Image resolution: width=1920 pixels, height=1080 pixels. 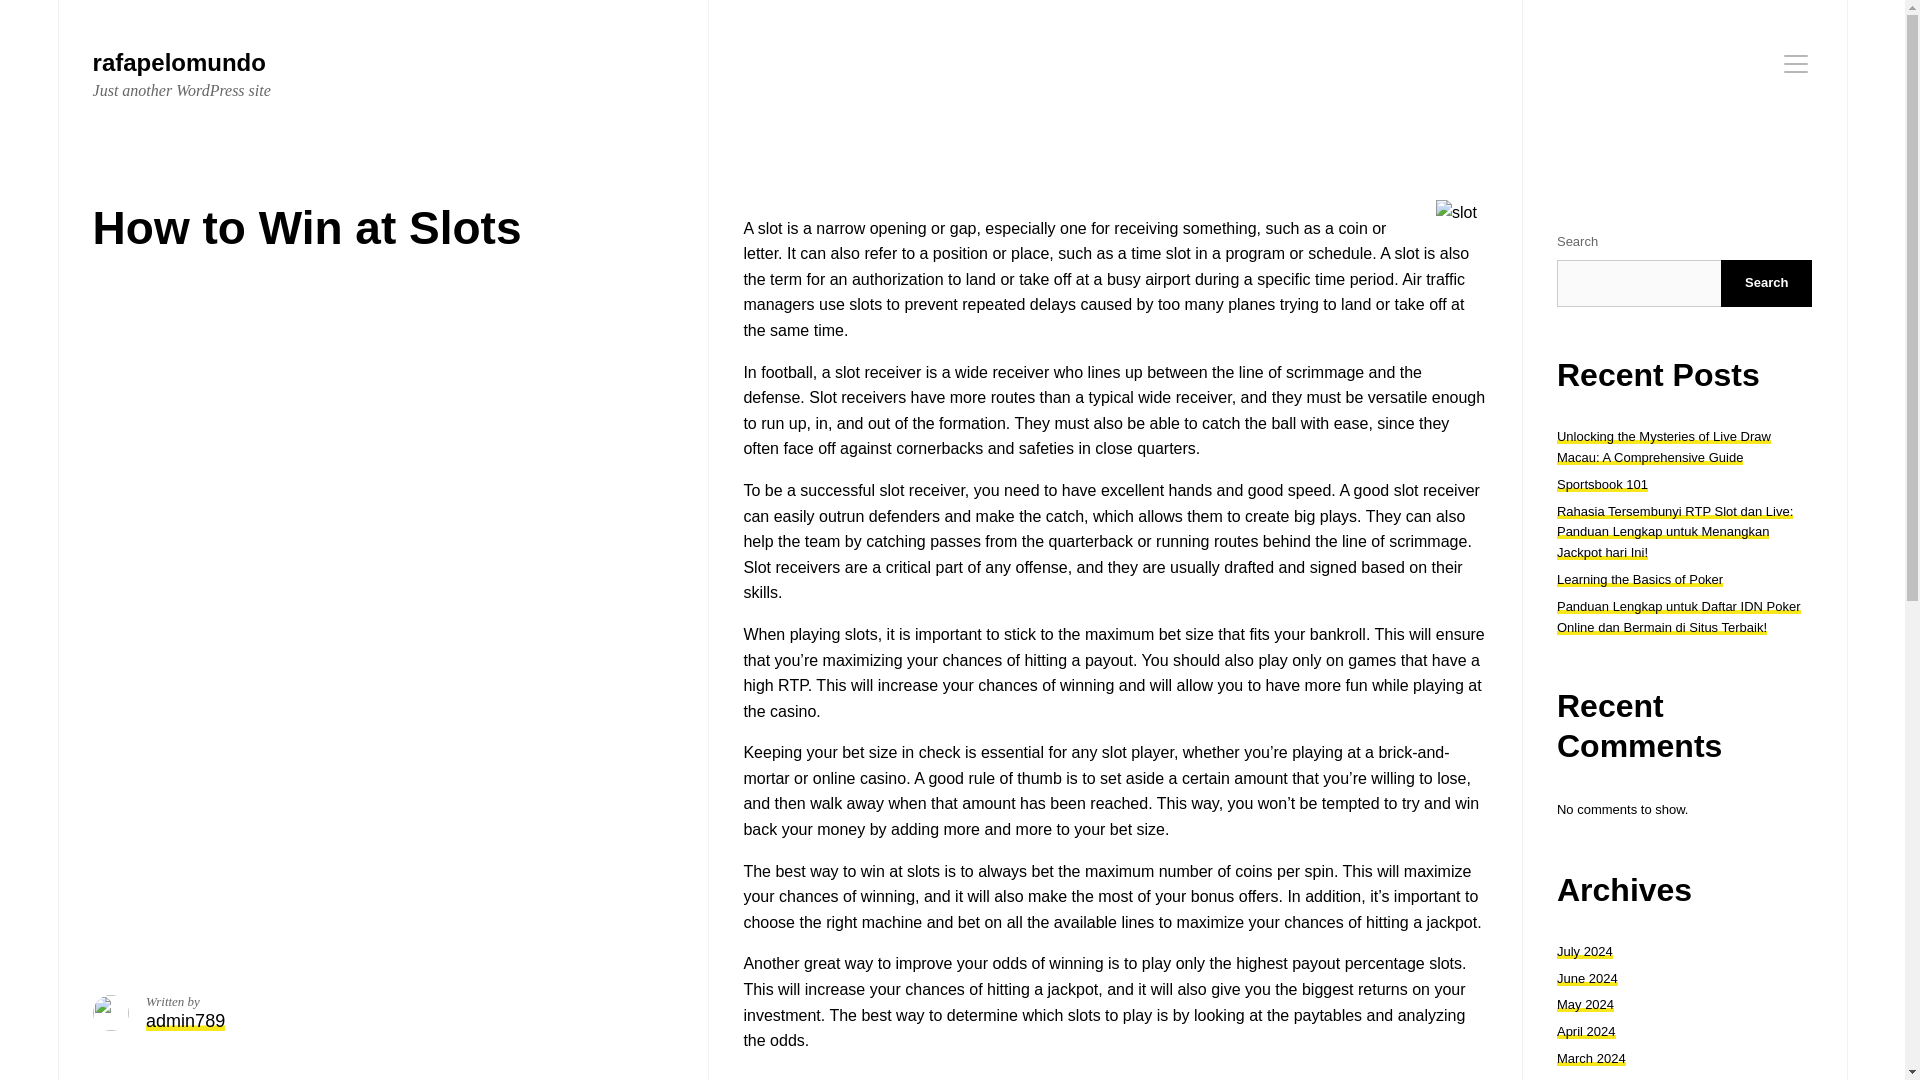 I want to click on May 2024, so click(x=1586, y=1004).